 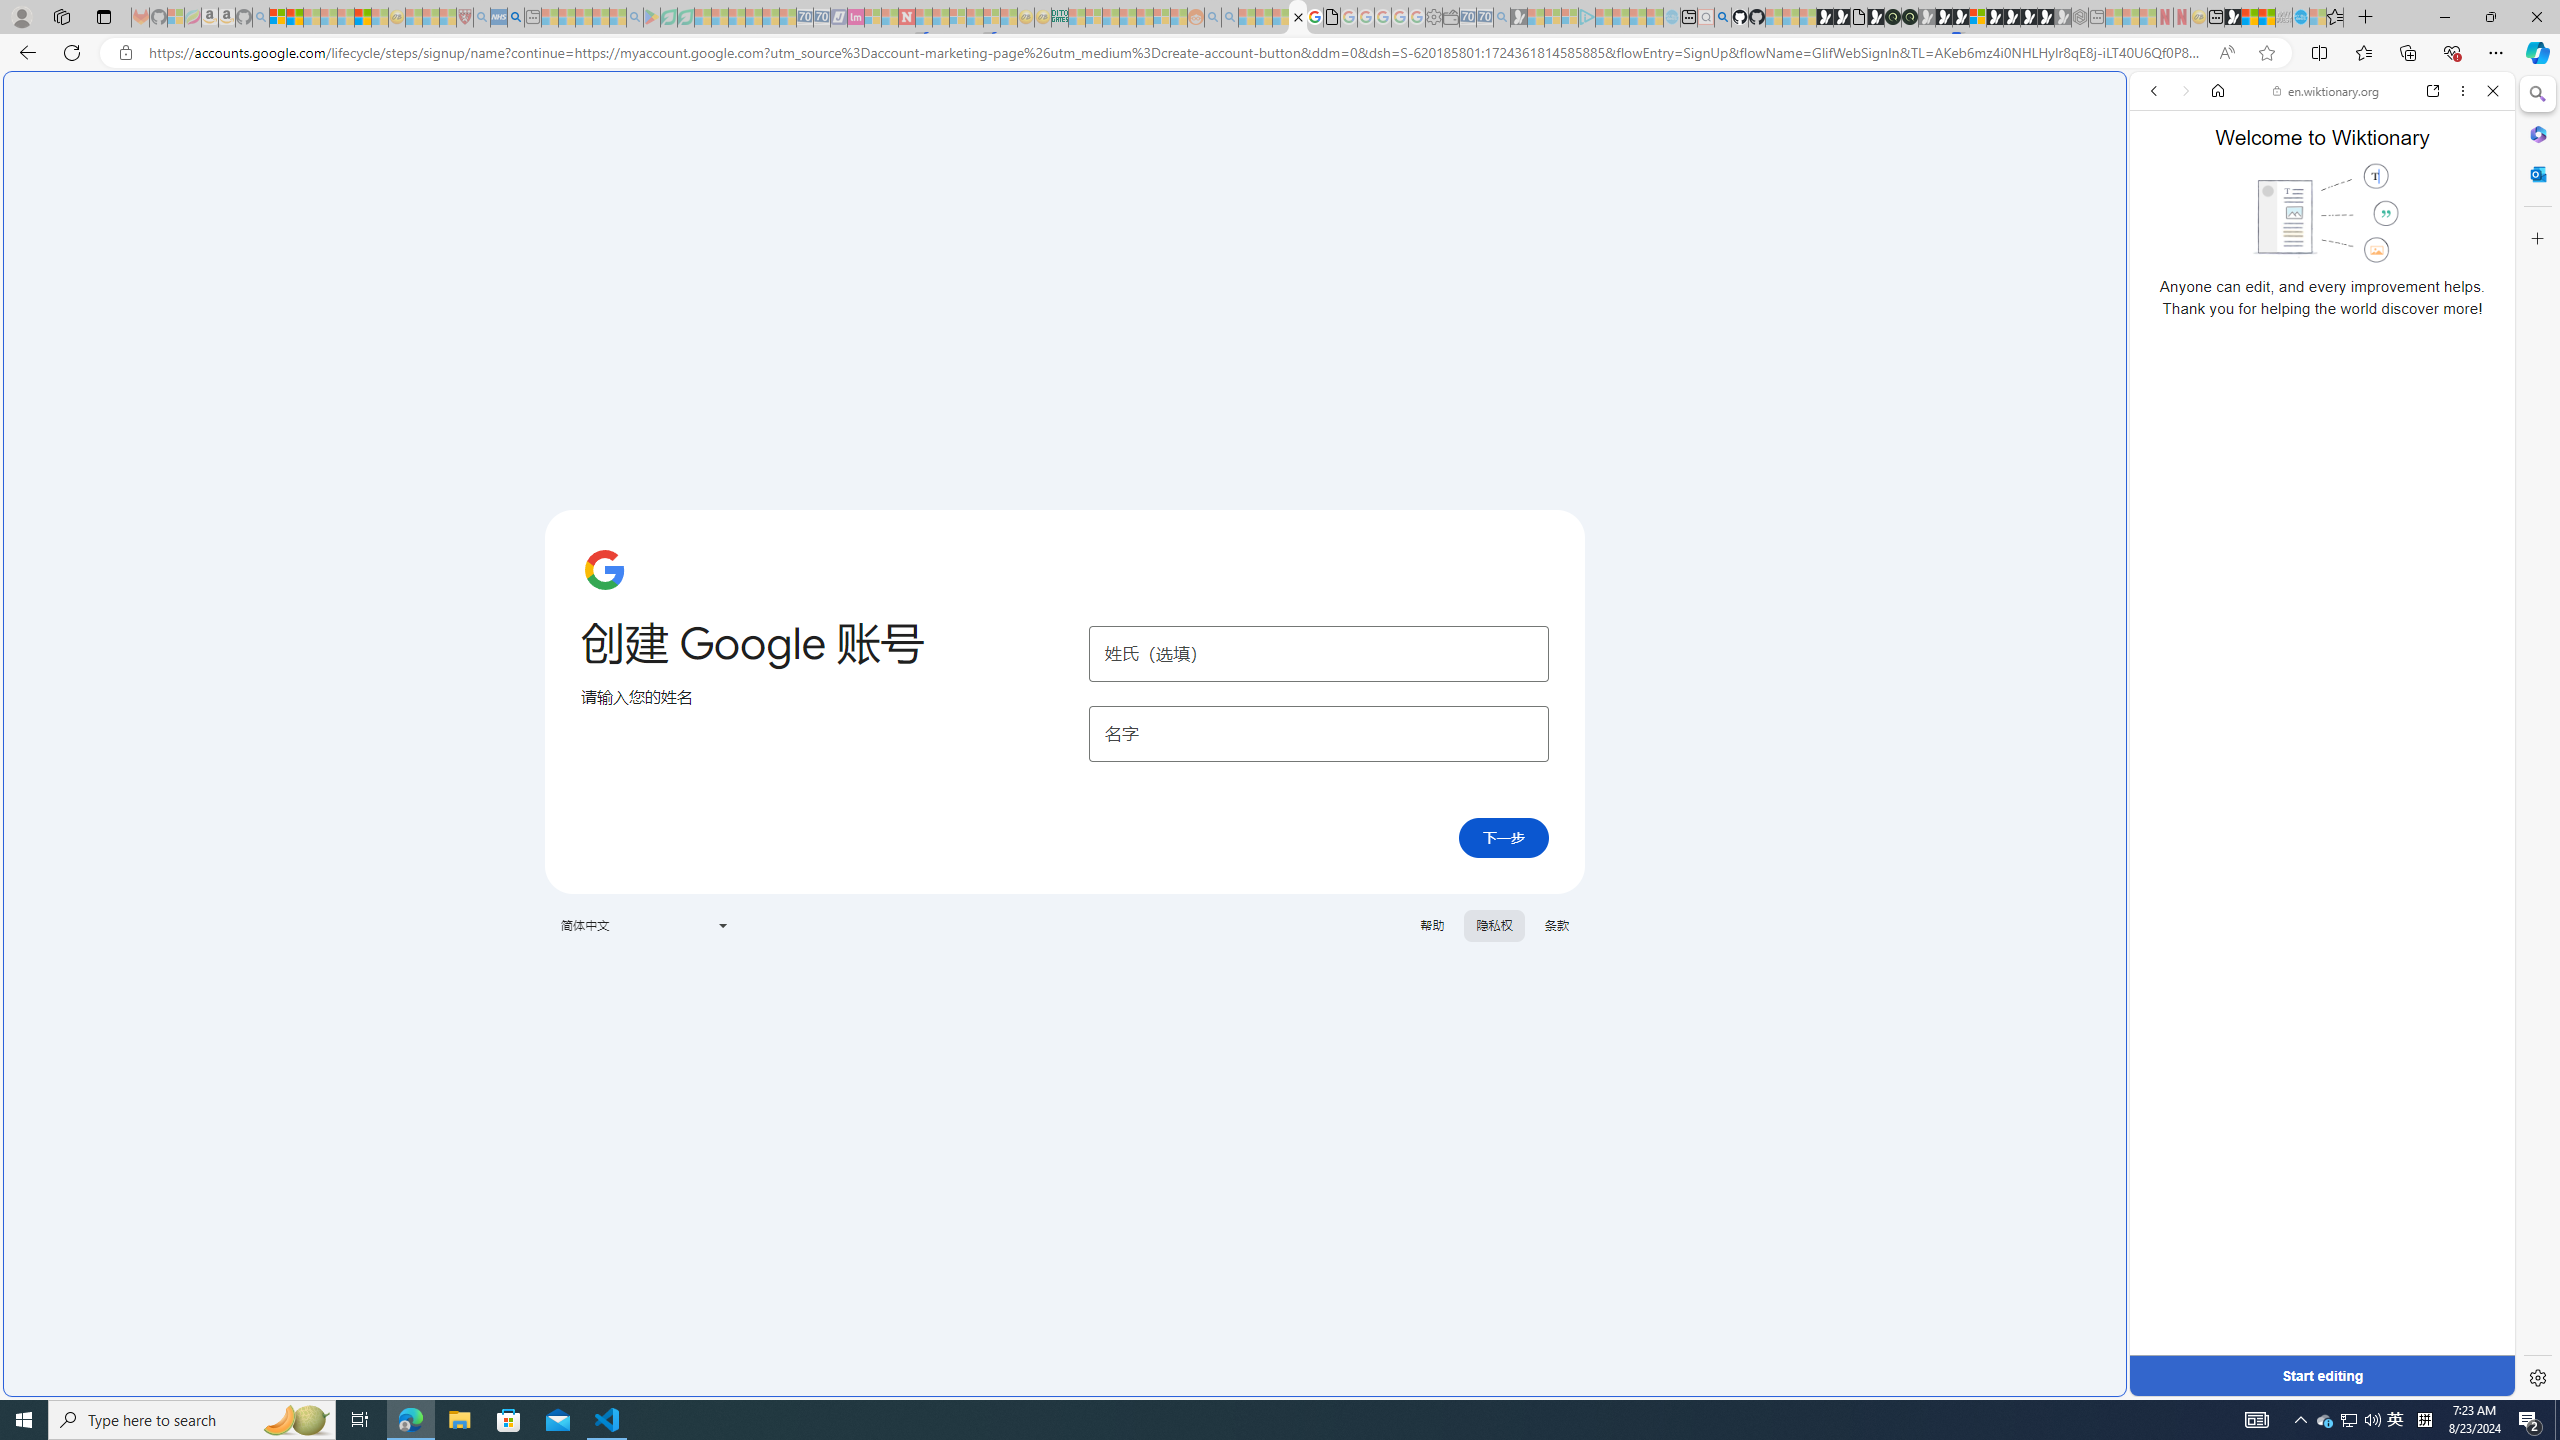 What do you see at coordinates (2124, 101) in the screenshot?
I see `Close split screen` at bounding box center [2124, 101].